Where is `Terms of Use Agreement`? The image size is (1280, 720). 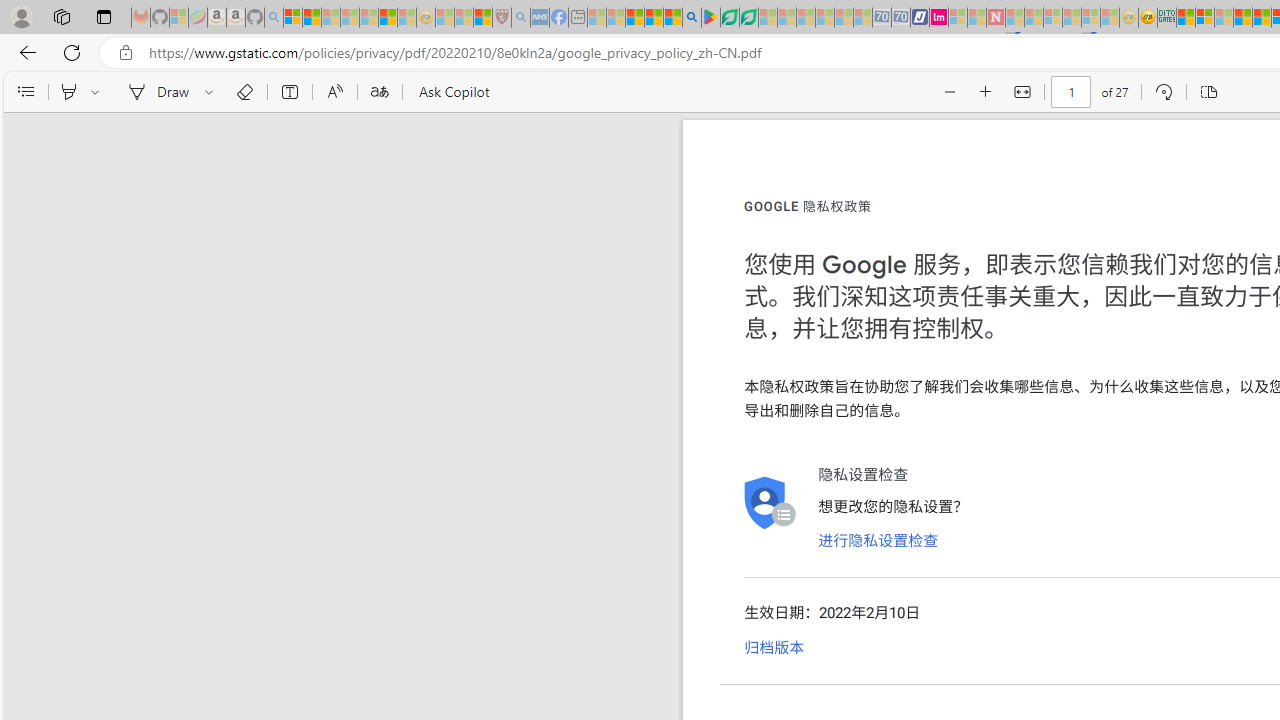
Terms of Use Agreement is located at coordinates (729, 18).